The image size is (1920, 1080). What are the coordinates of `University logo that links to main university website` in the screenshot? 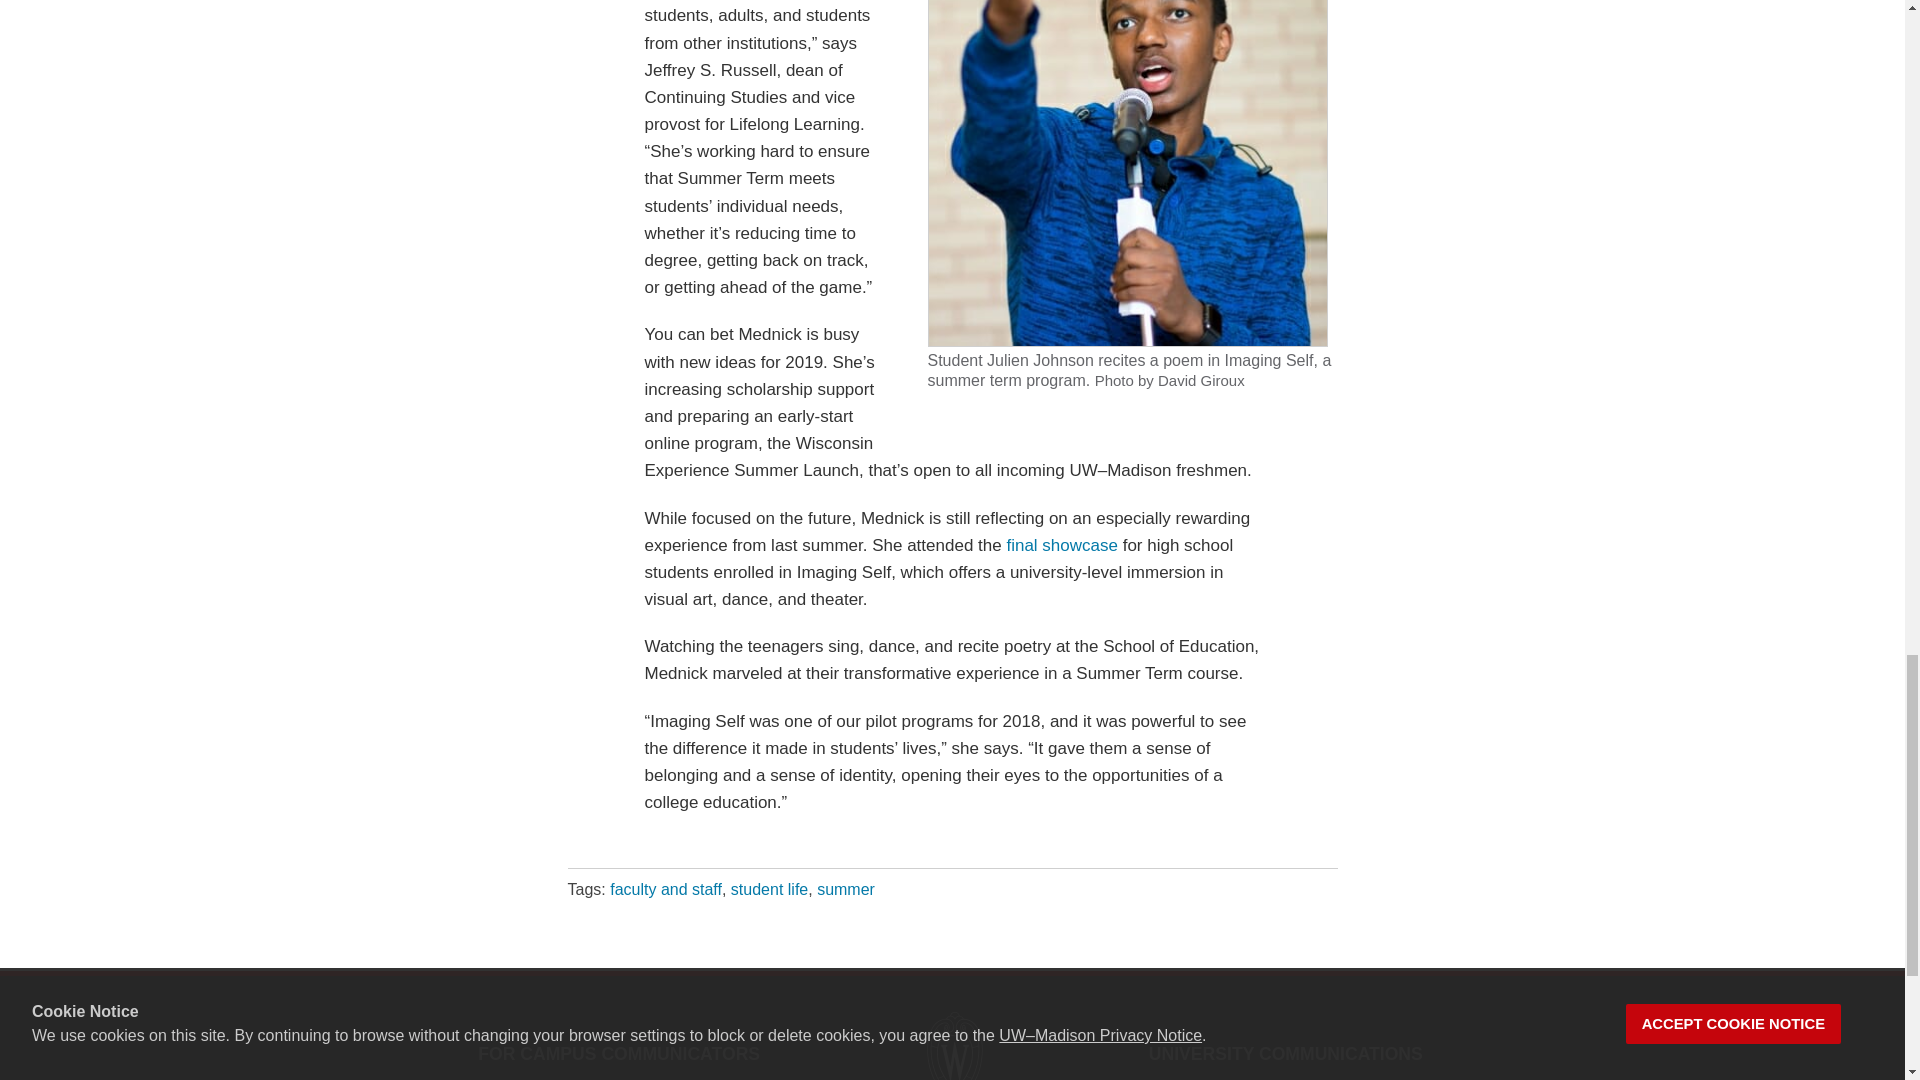 It's located at (952, 1046).